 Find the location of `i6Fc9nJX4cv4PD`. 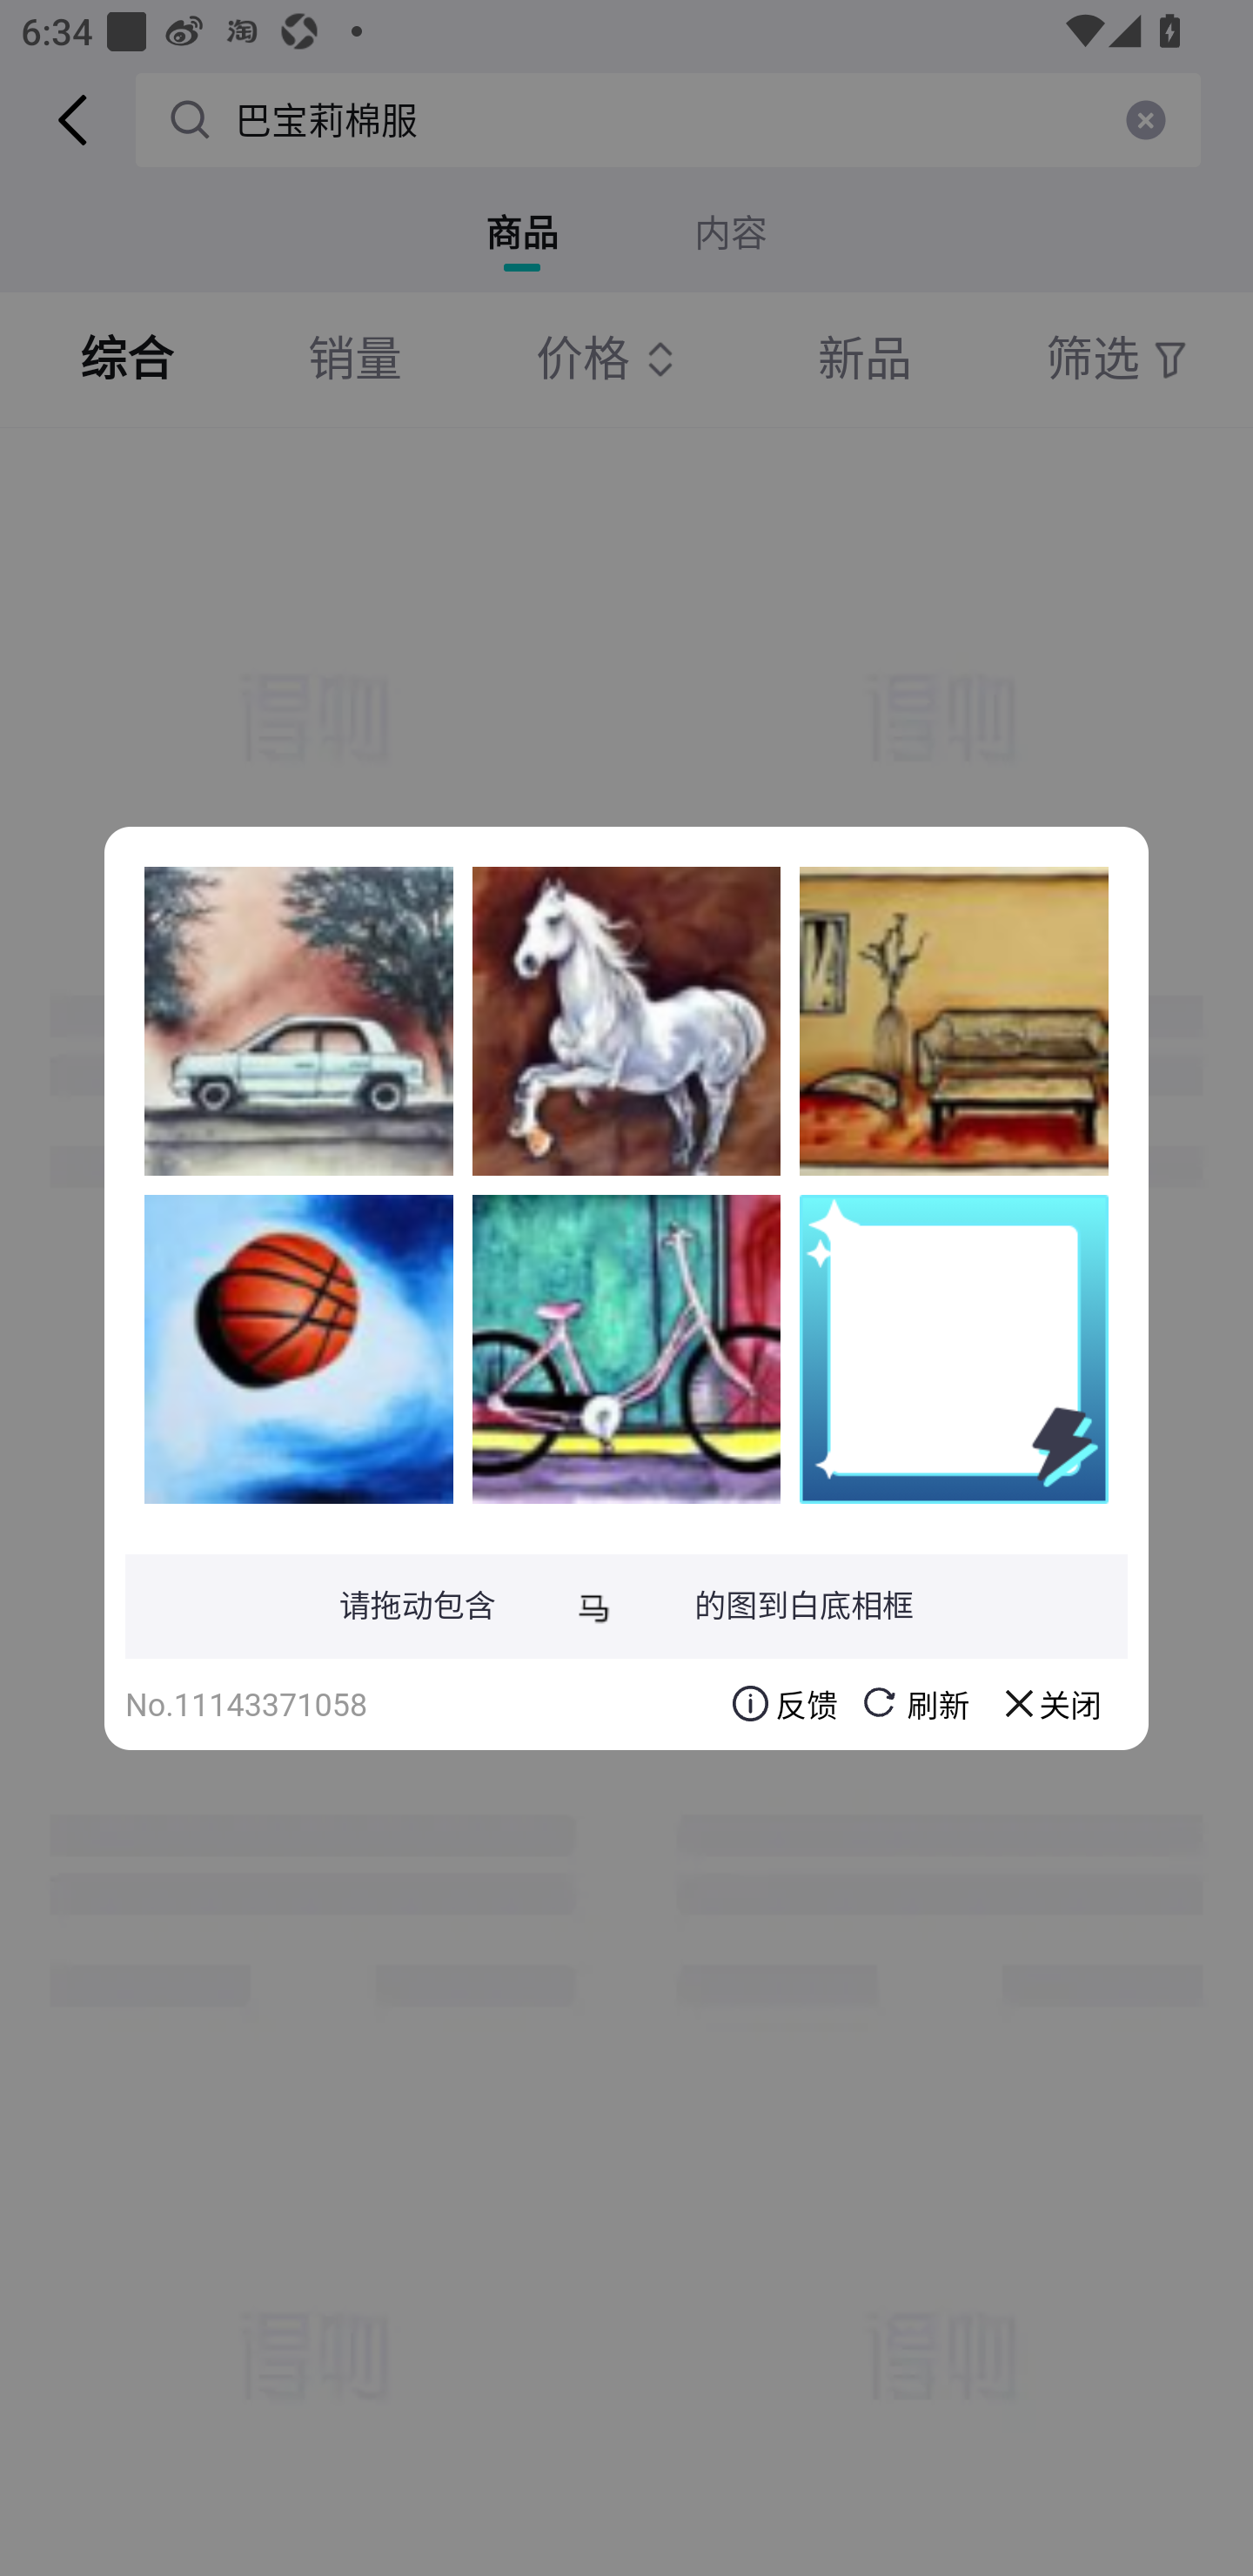

i6Fc9nJX4cv4PD is located at coordinates (626, 1348).